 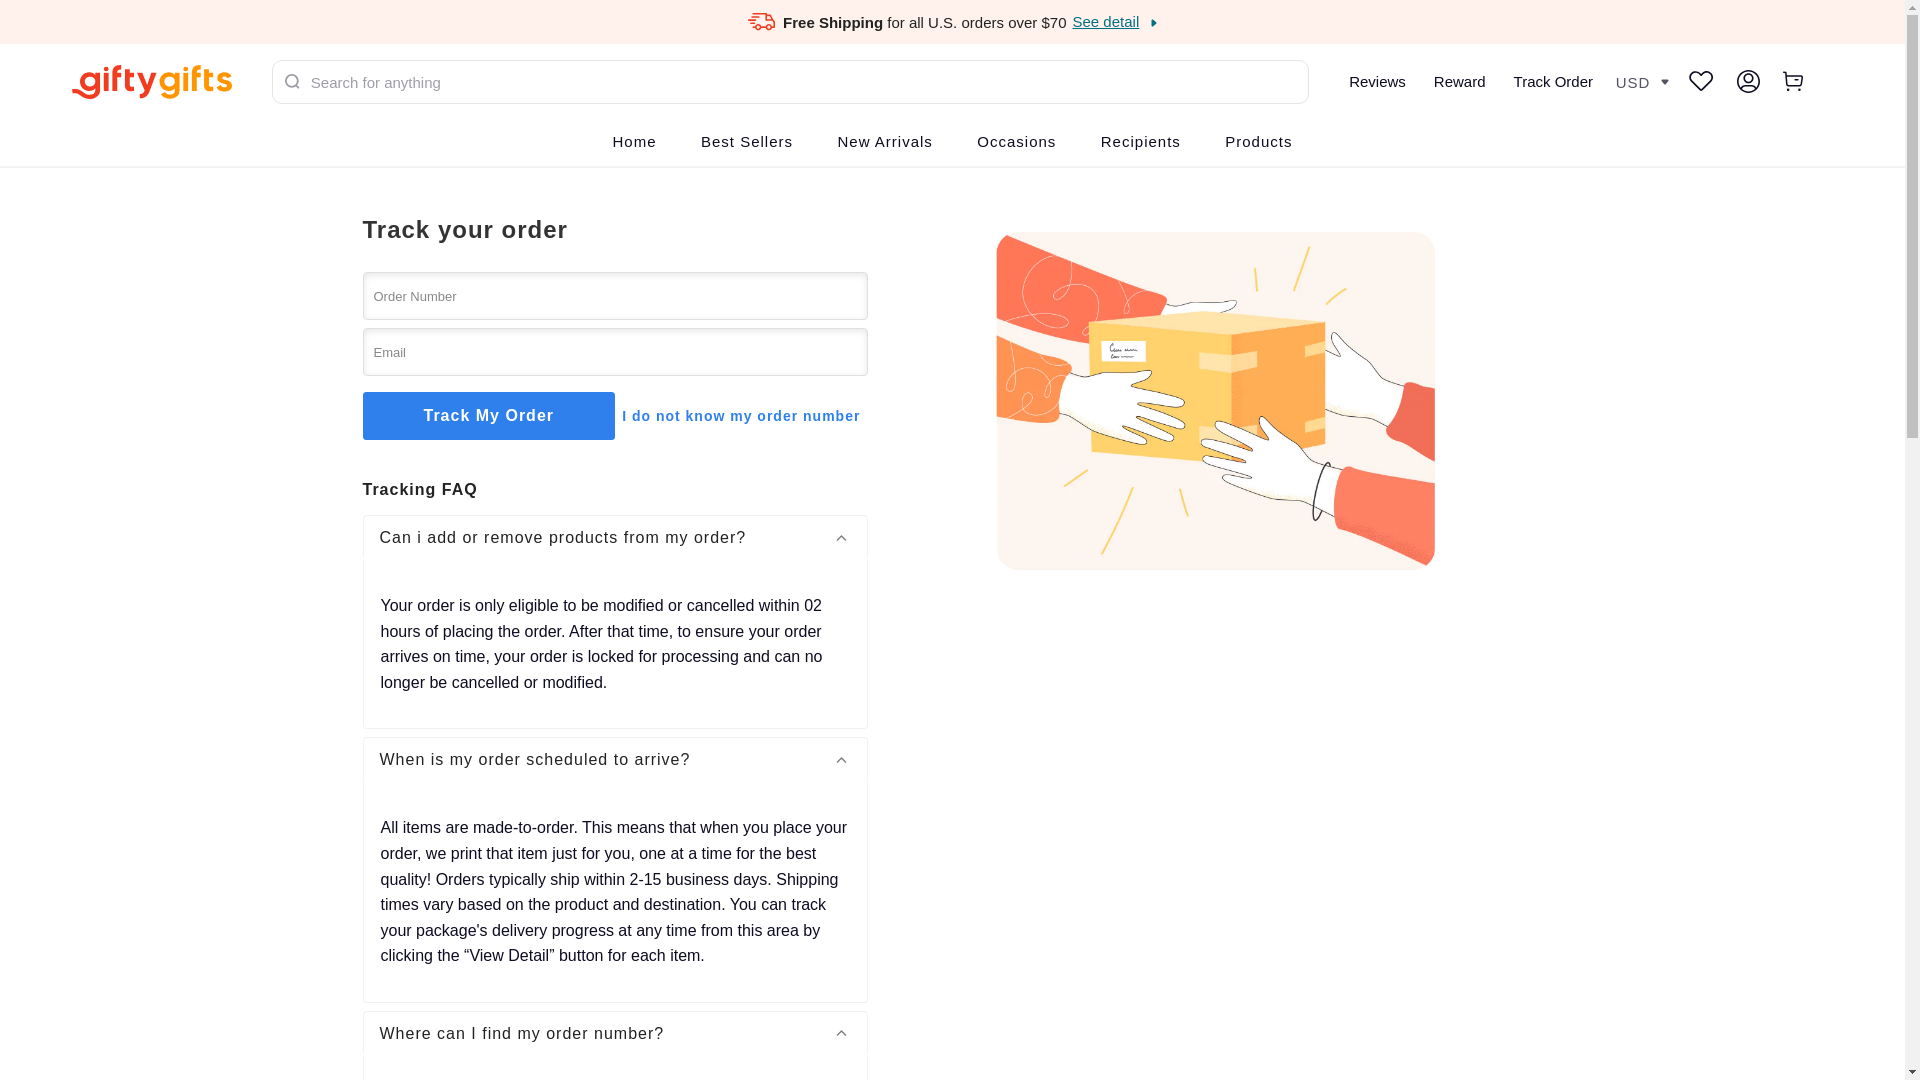 What do you see at coordinates (634, 142) in the screenshot?
I see `Home` at bounding box center [634, 142].